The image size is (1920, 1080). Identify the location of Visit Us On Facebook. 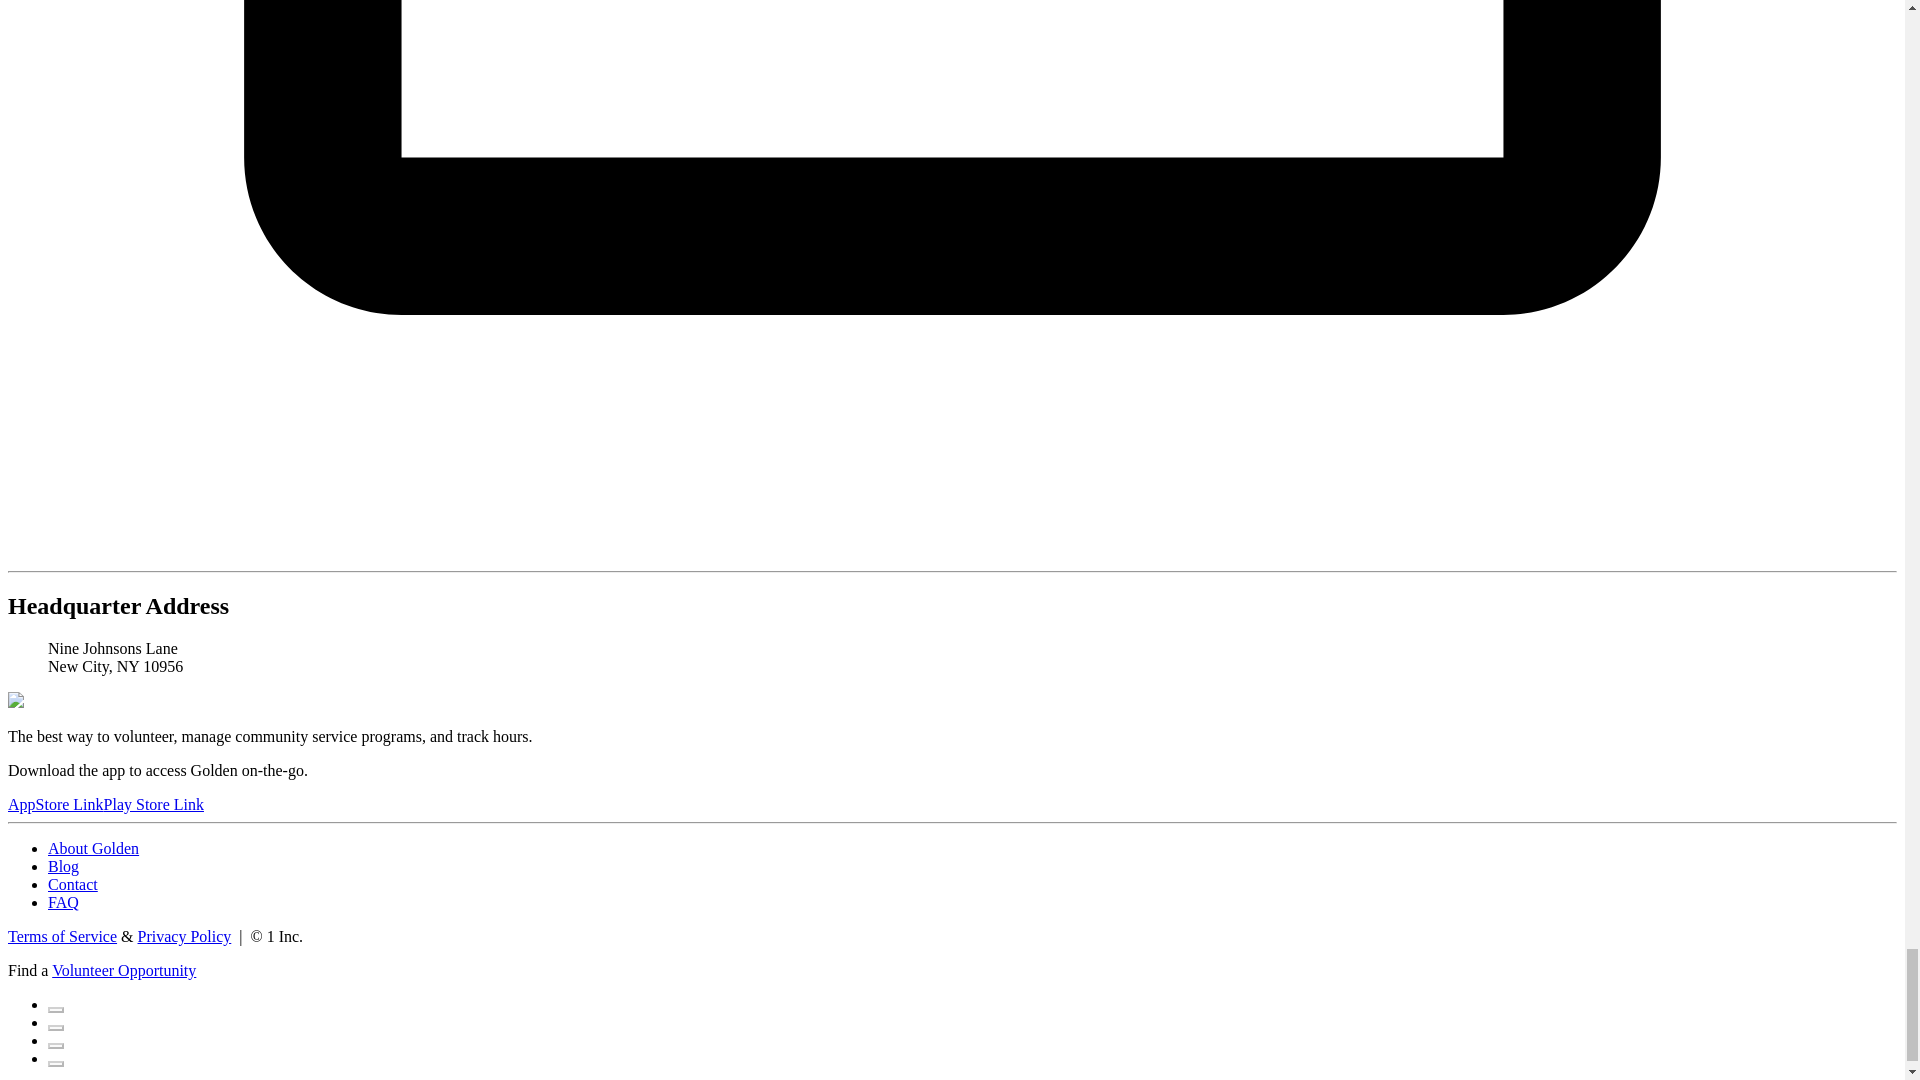
(56, 1004).